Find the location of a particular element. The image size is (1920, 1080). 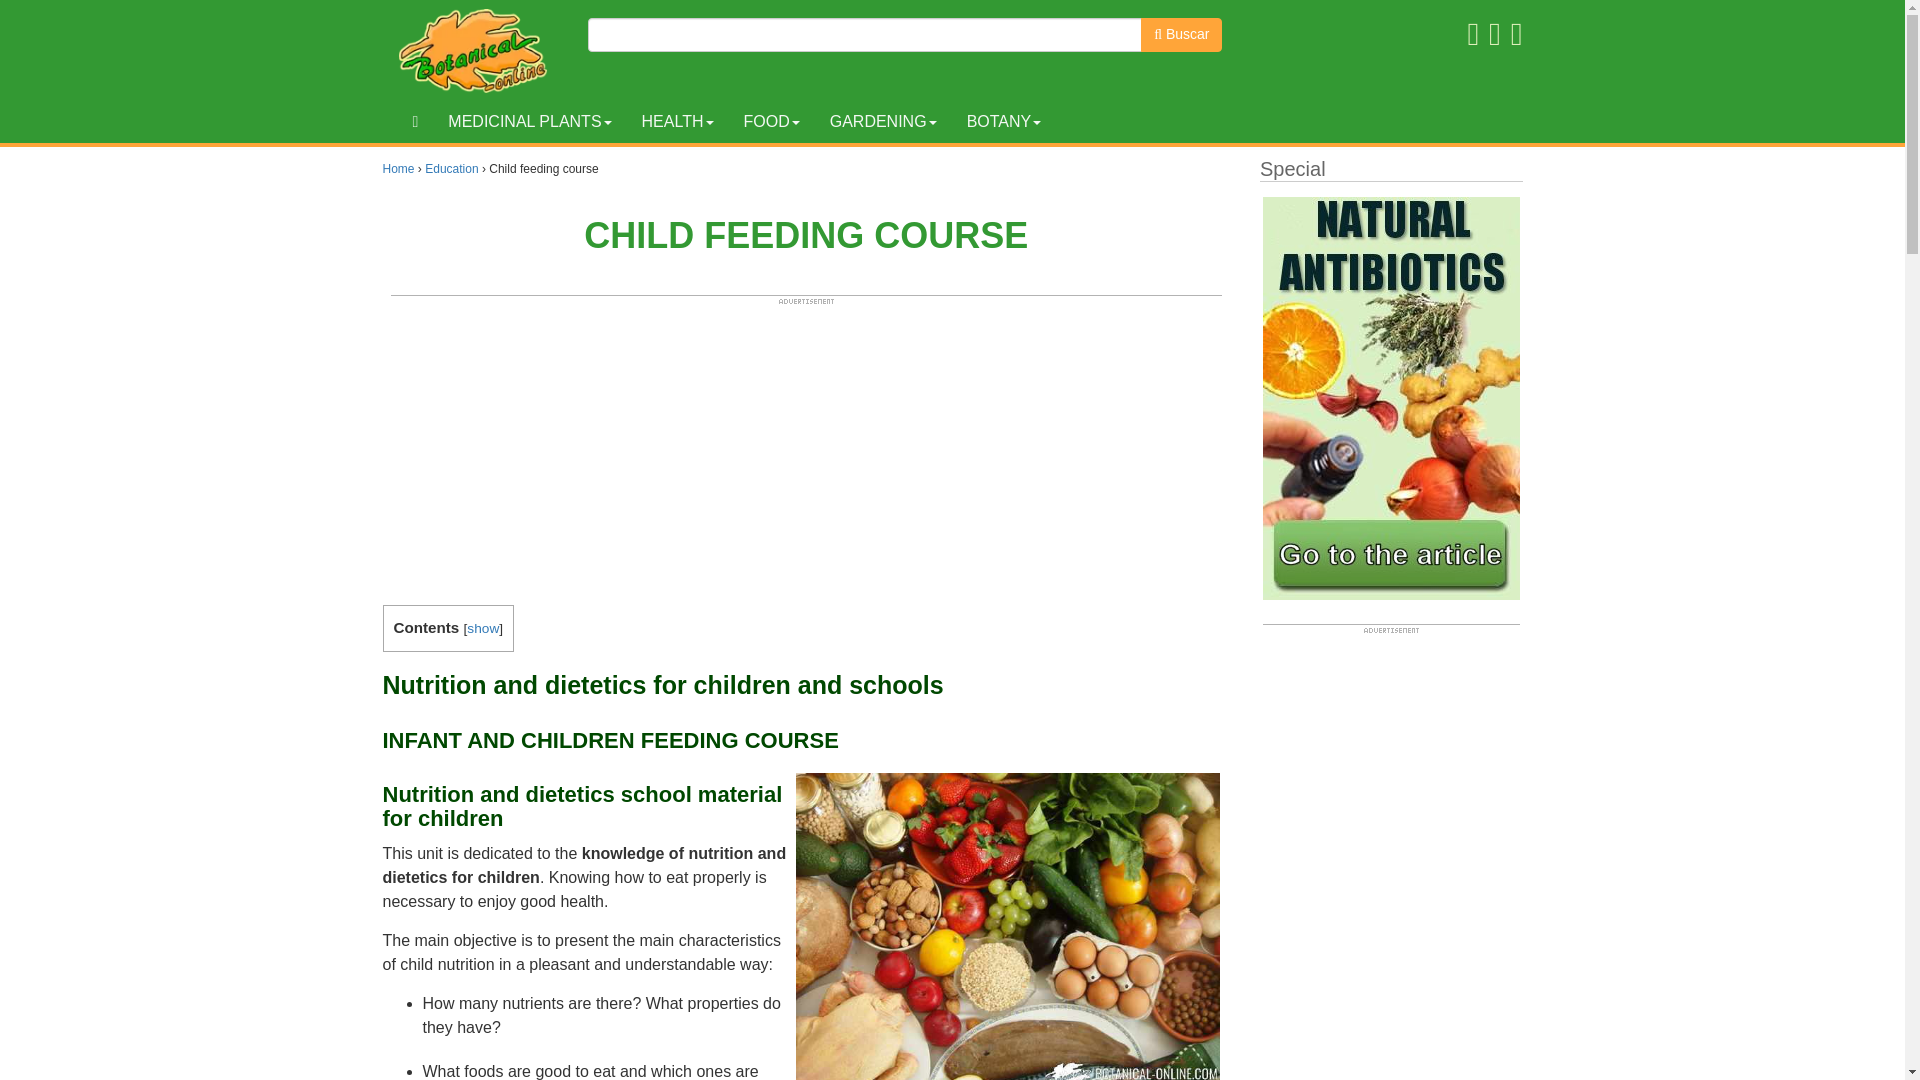

Advertisement is located at coordinates (806, 446).